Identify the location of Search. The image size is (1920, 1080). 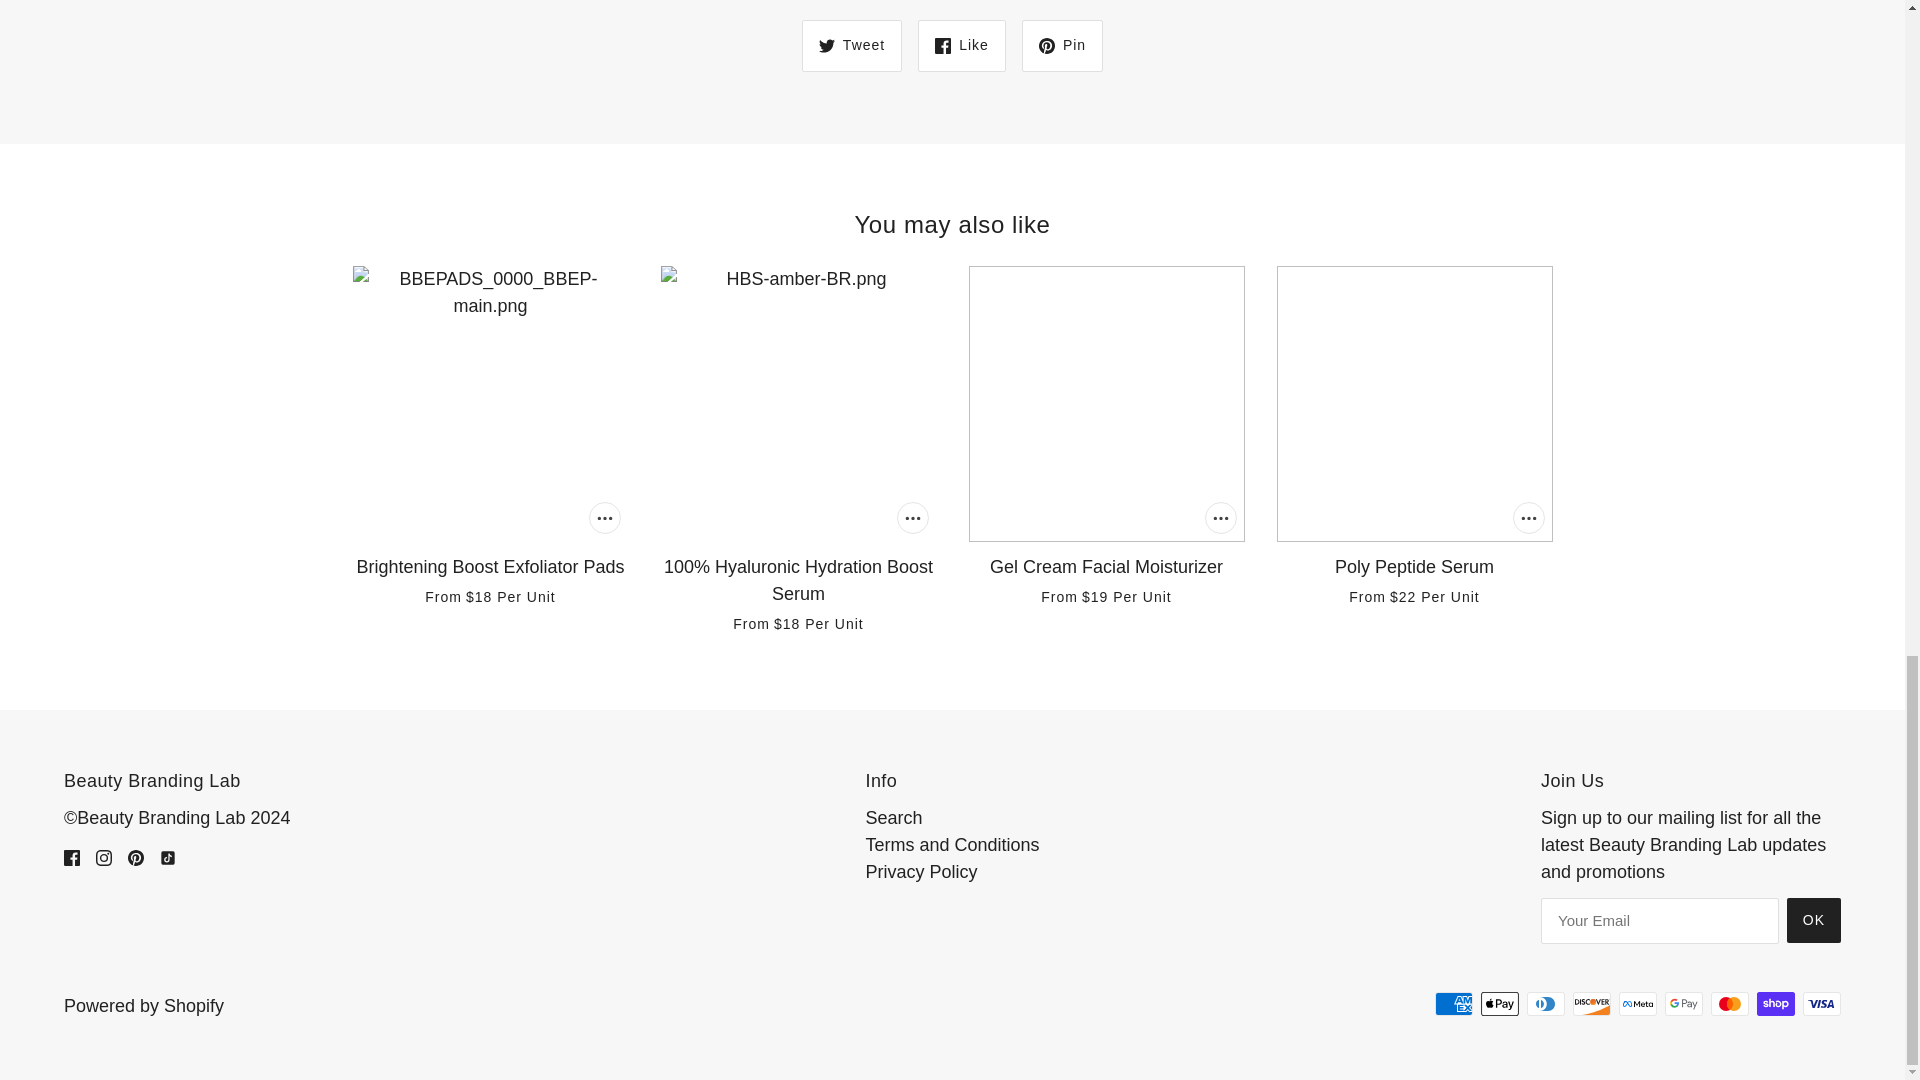
(893, 818).